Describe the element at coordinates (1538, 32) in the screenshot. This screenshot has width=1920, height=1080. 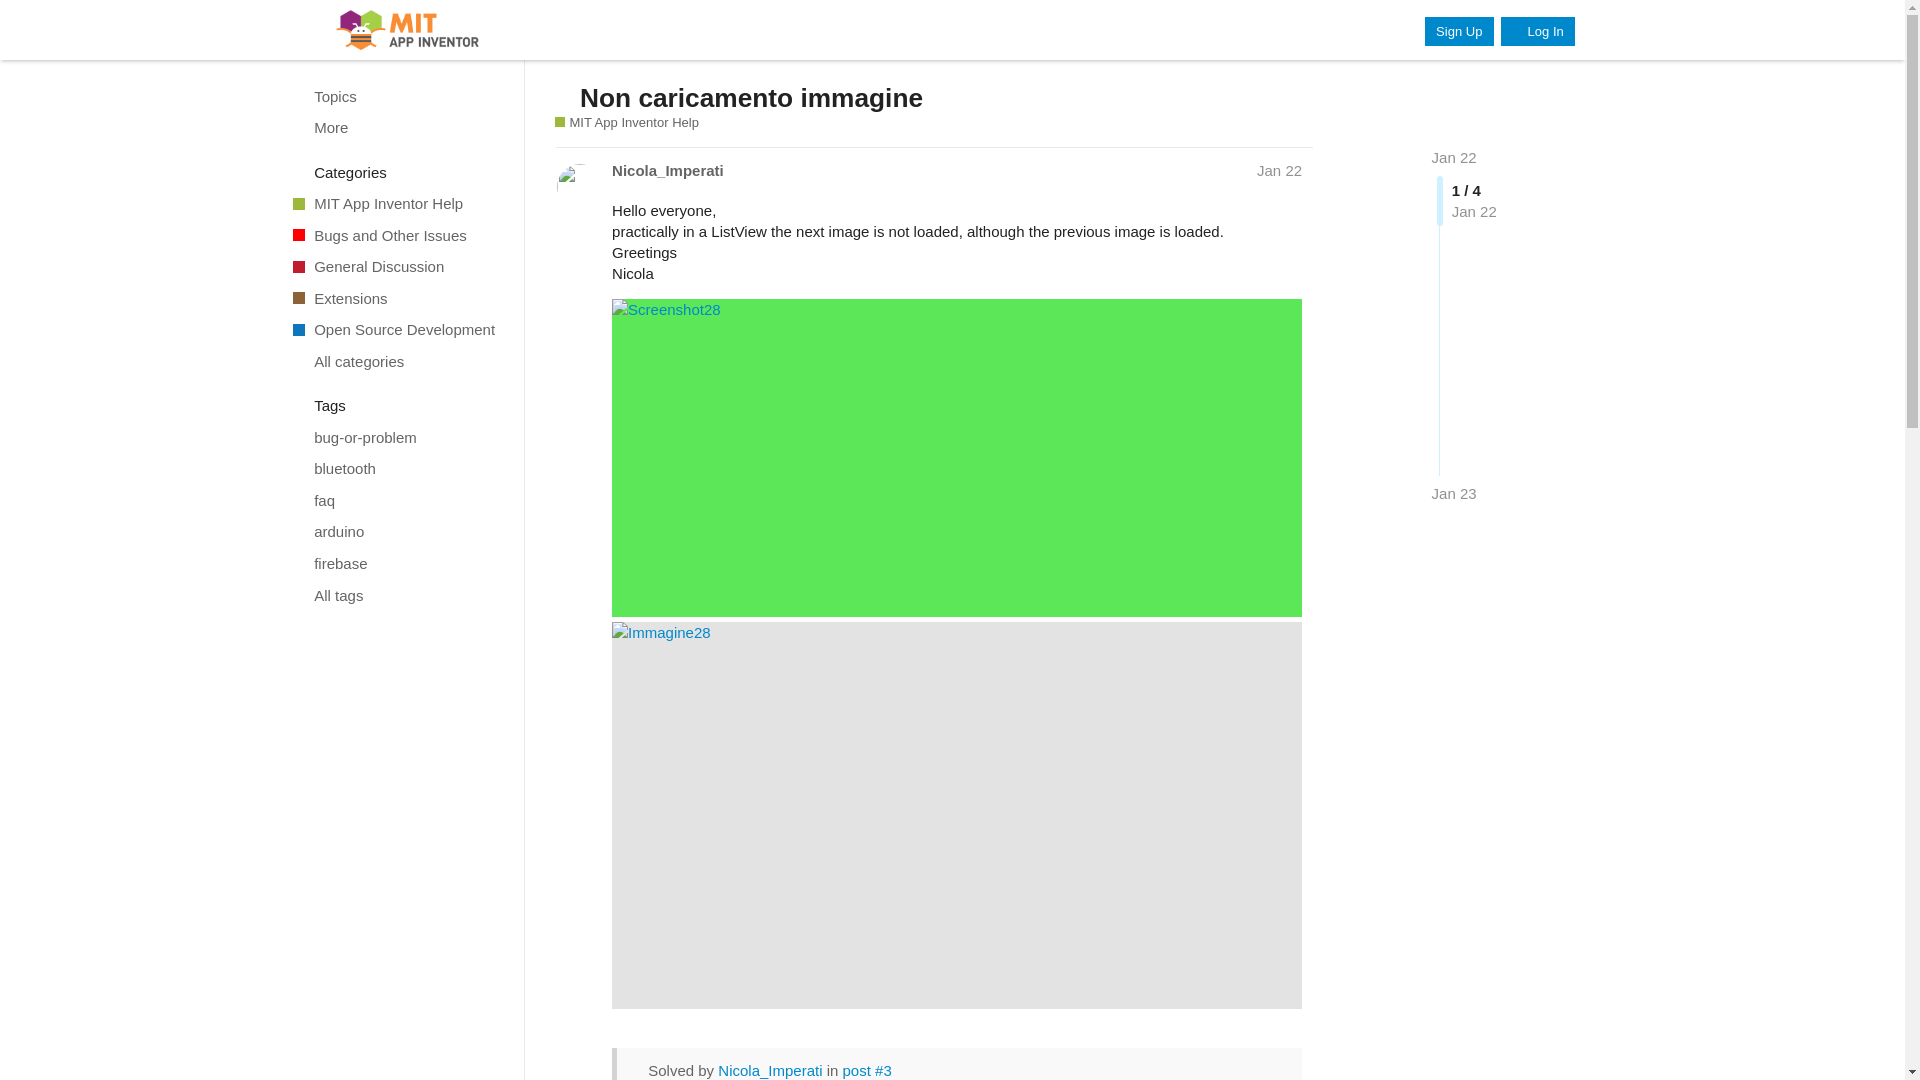
I see `Log In` at that location.